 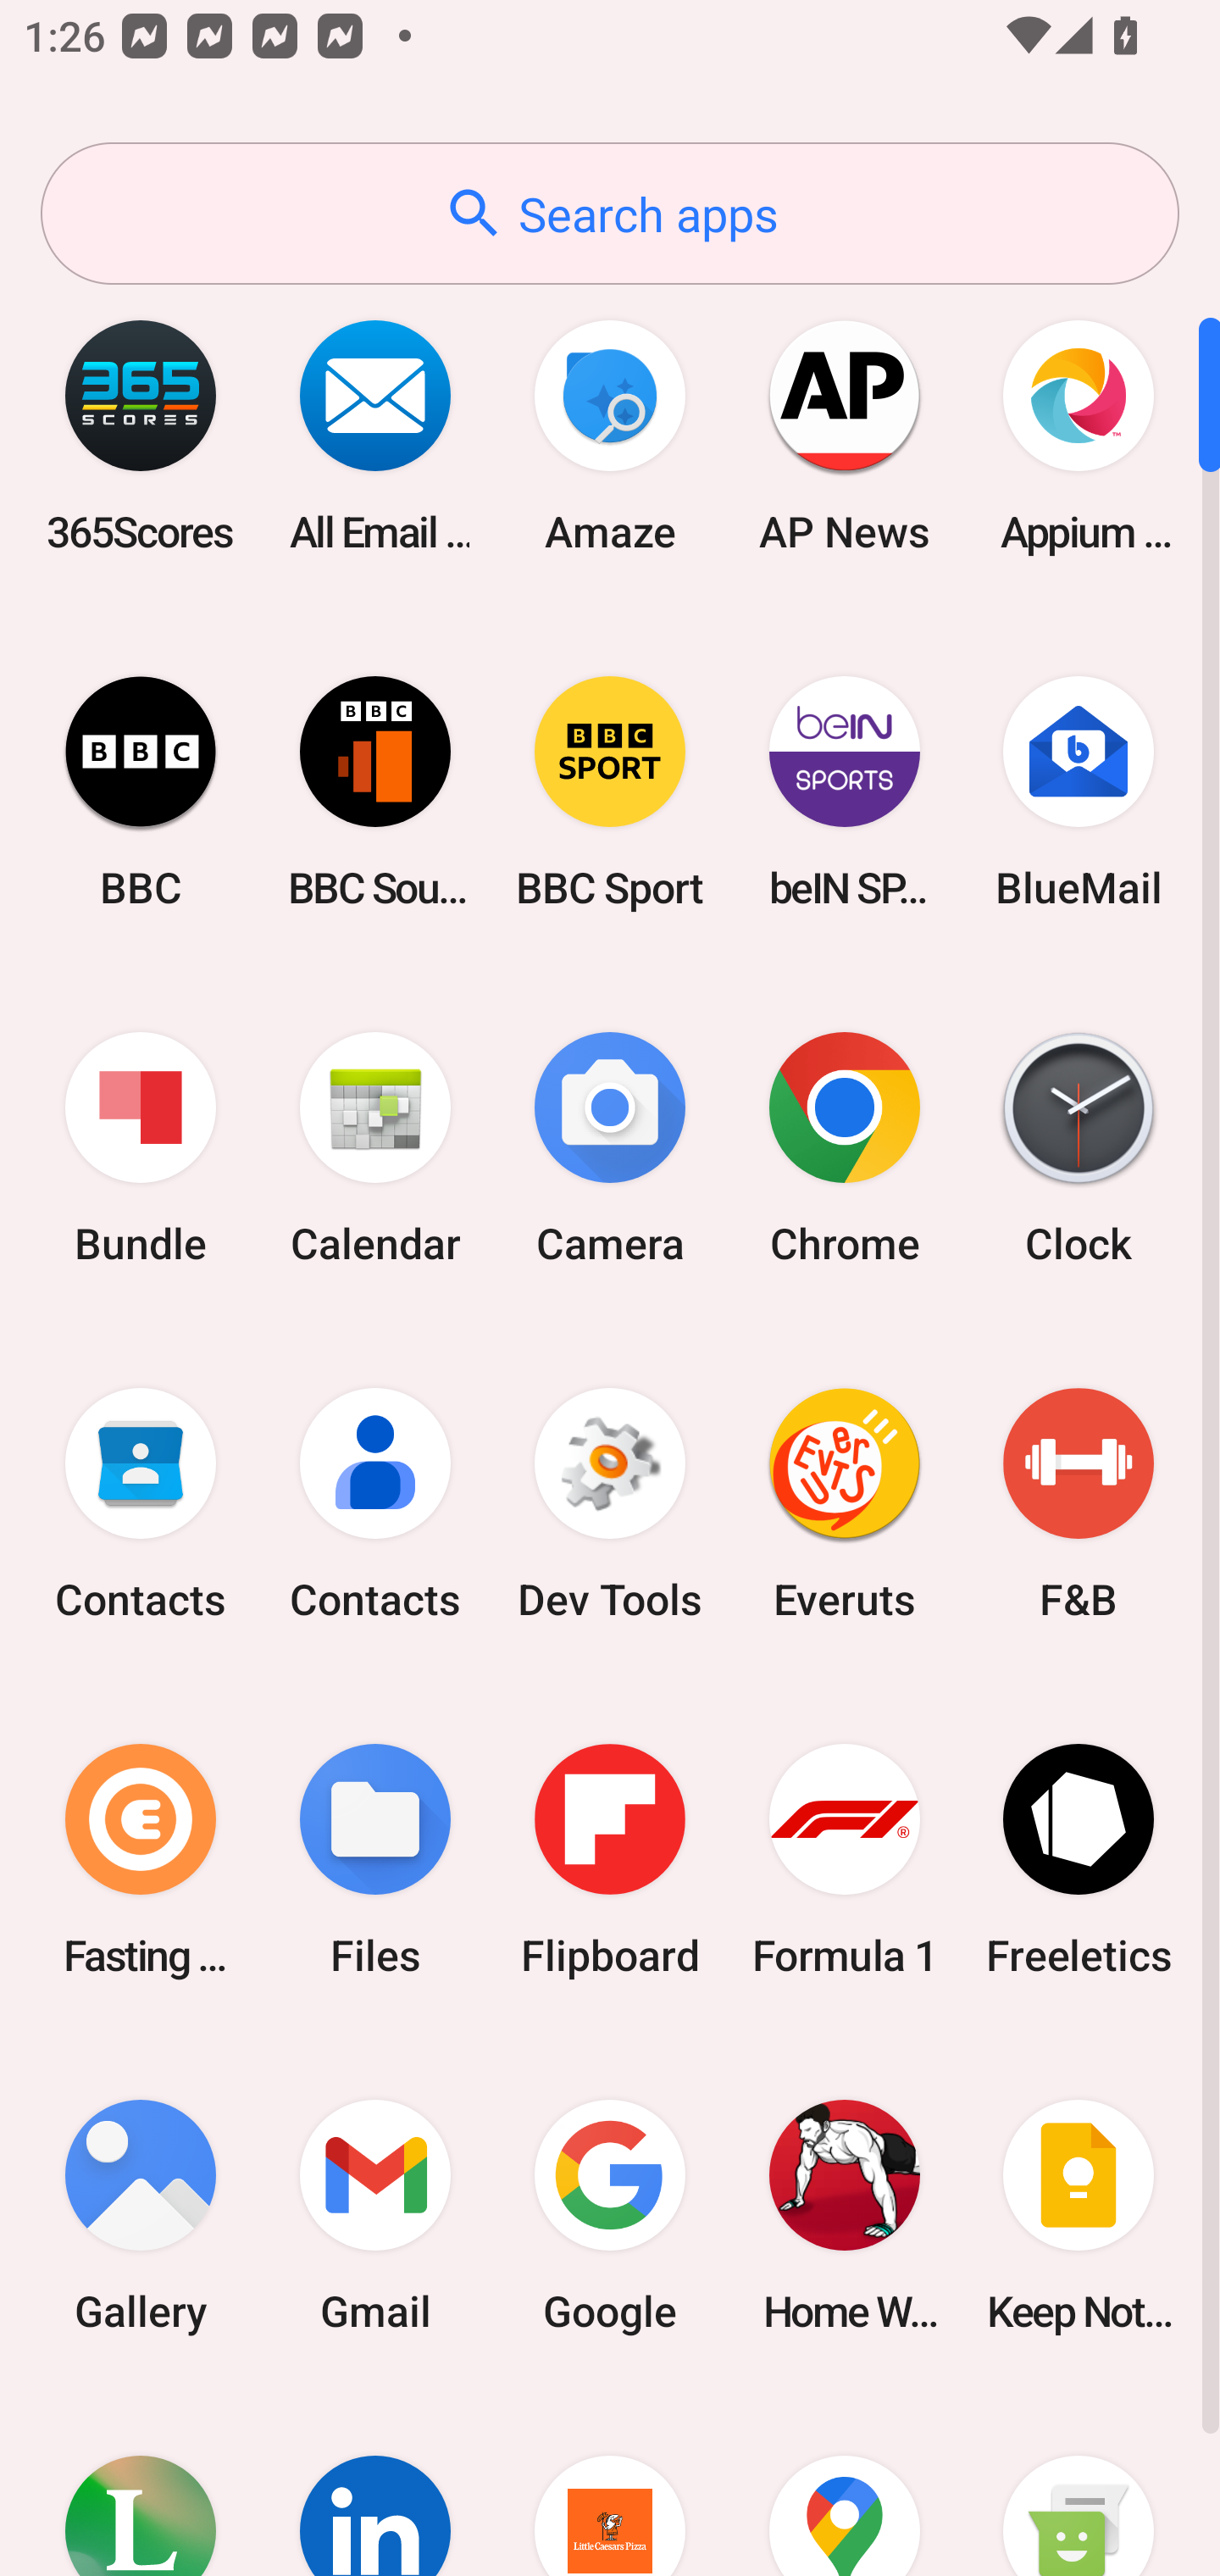 I want to click on BBC Sounds, so click(x=375, y=791).